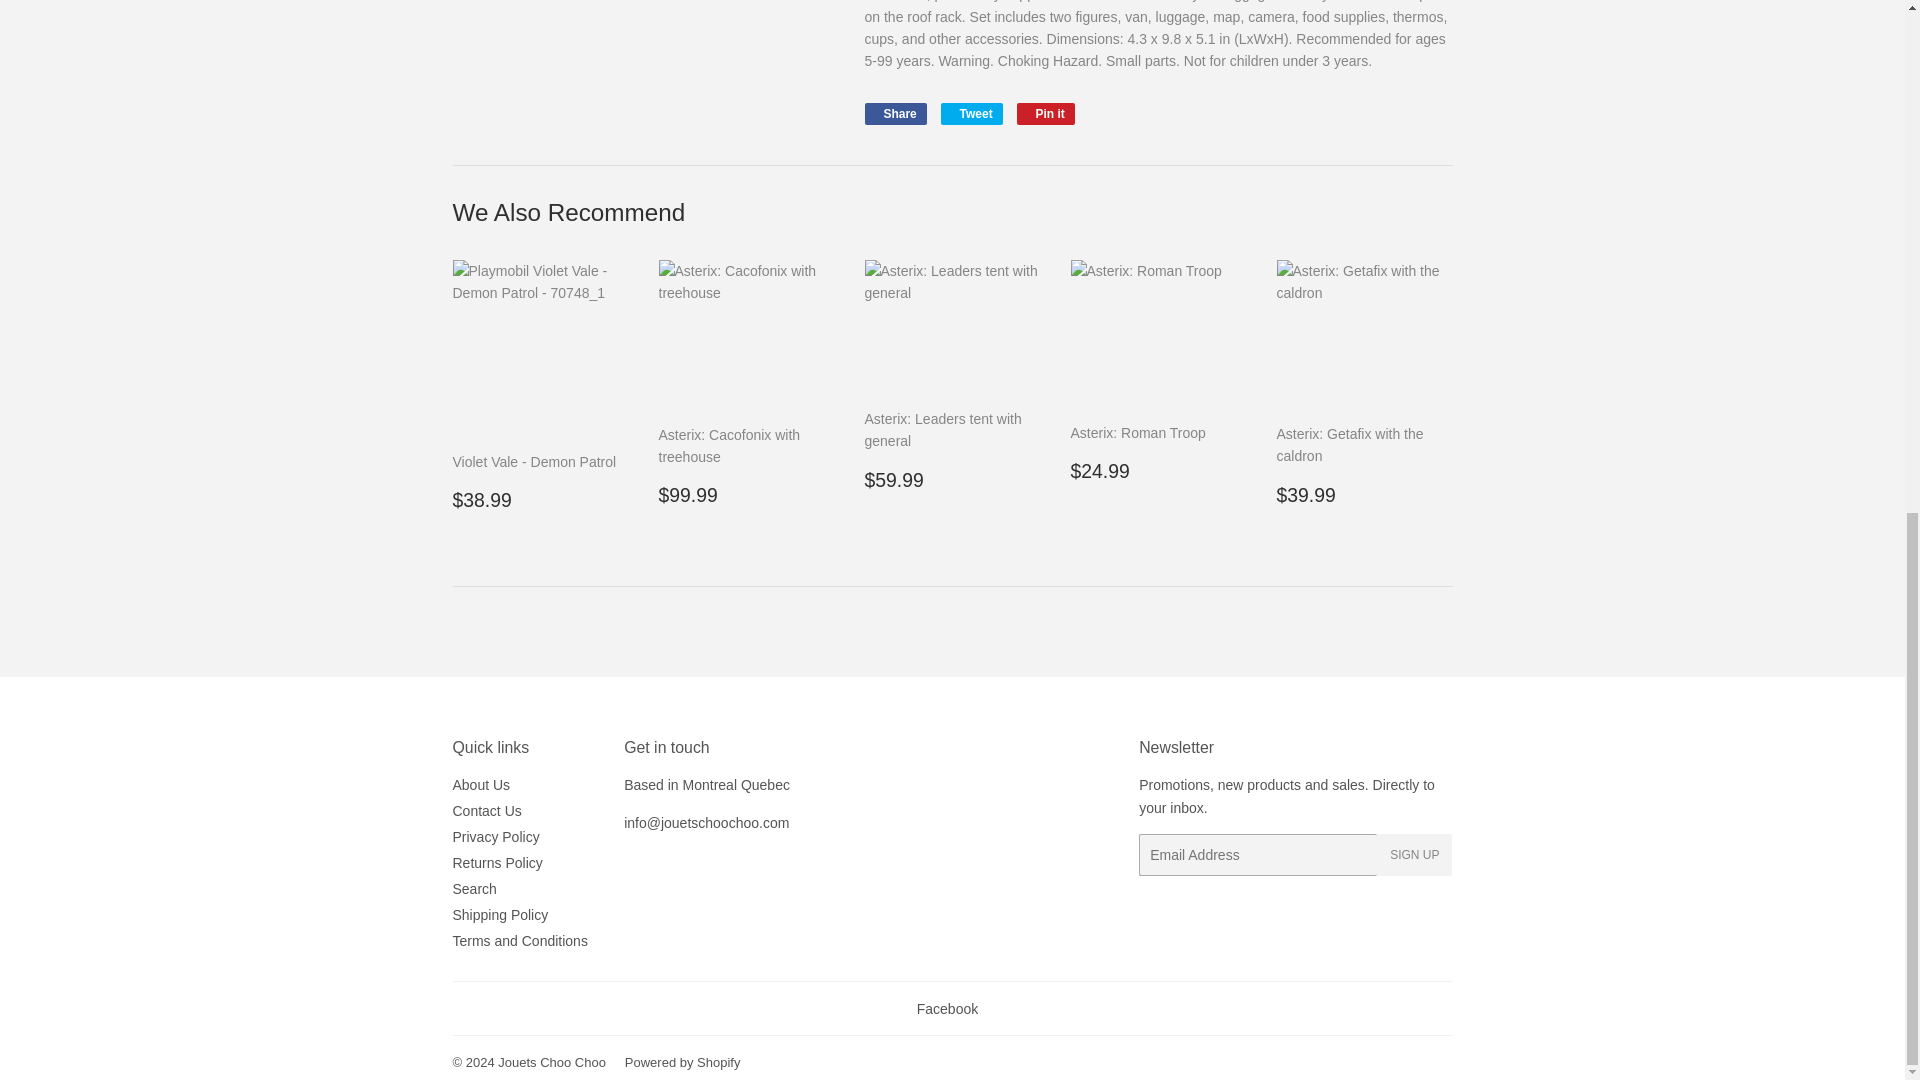 This screenshot has width=1920, height=1080. Describe the element at coordinates (971, 114) in the screenshot. I see `Tweet on Twitter` at that location.